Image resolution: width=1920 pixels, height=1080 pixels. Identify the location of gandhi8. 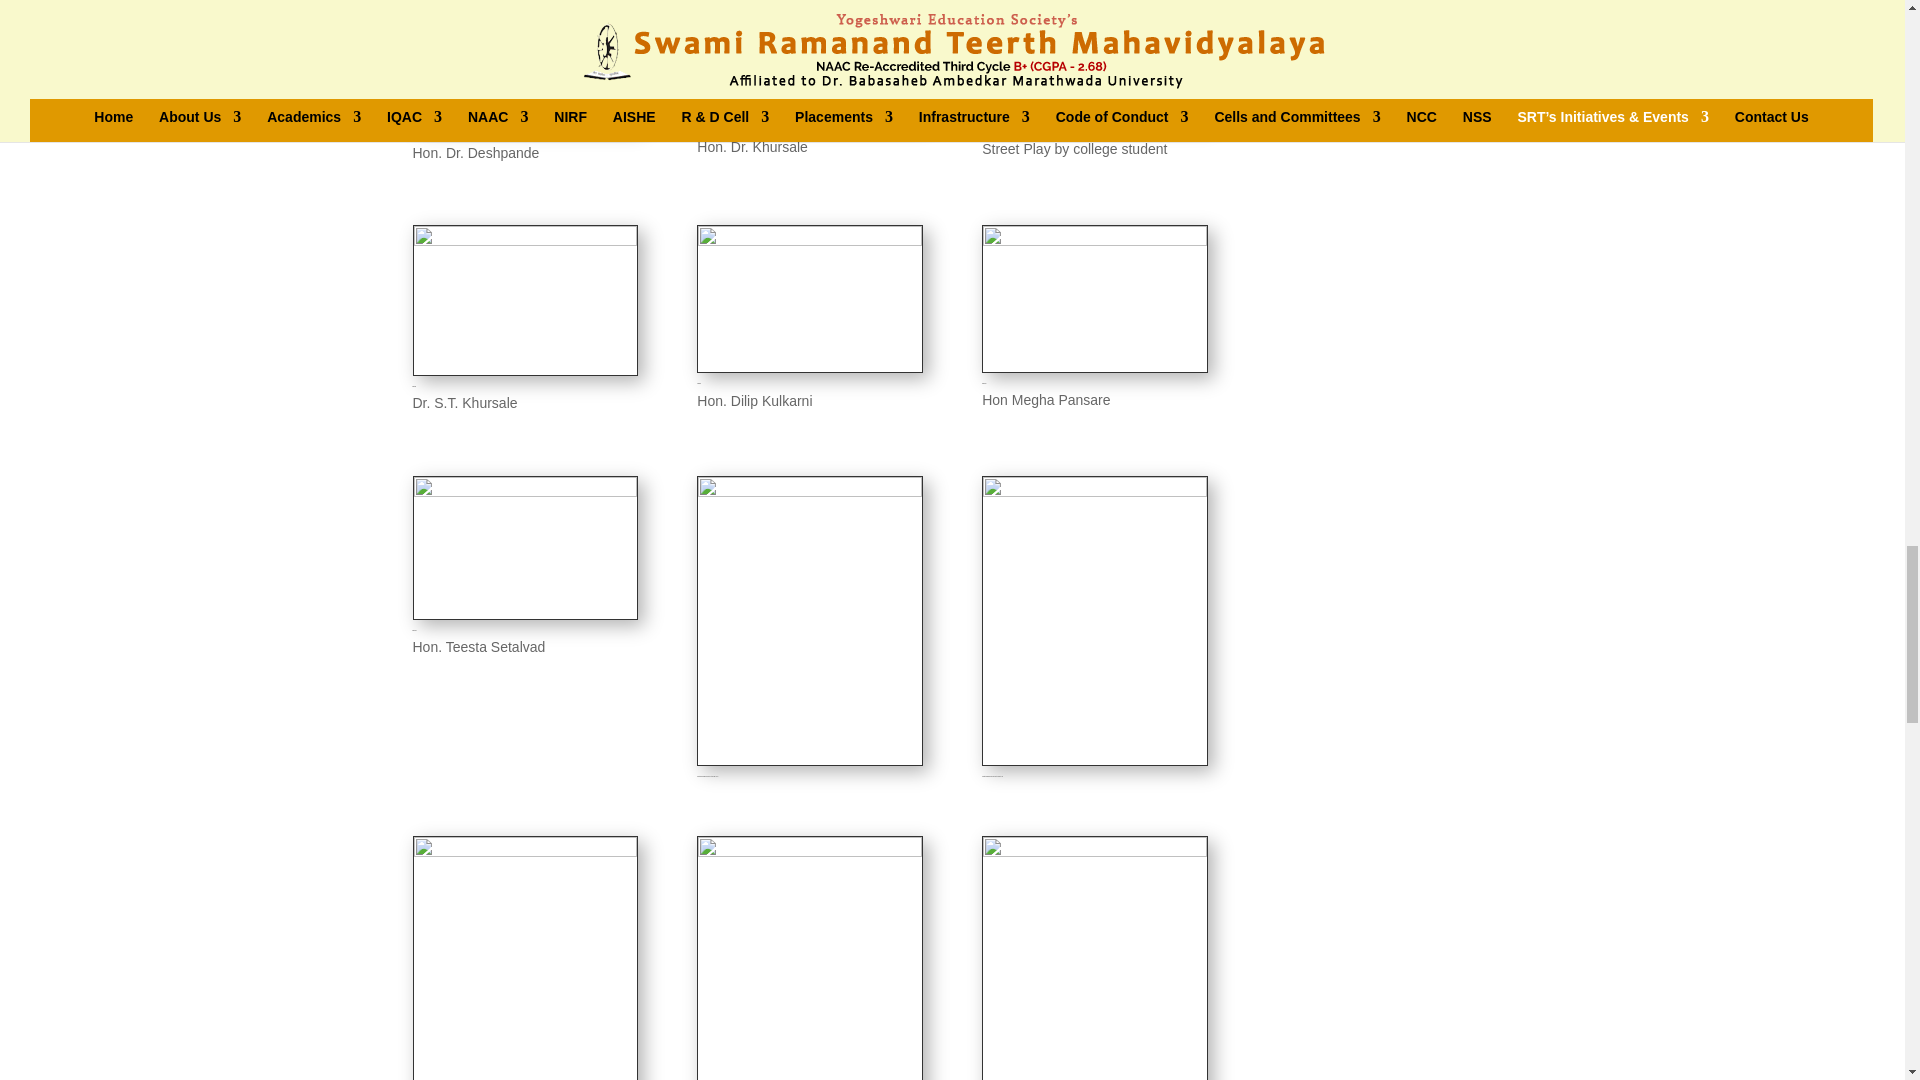
(526, 241).